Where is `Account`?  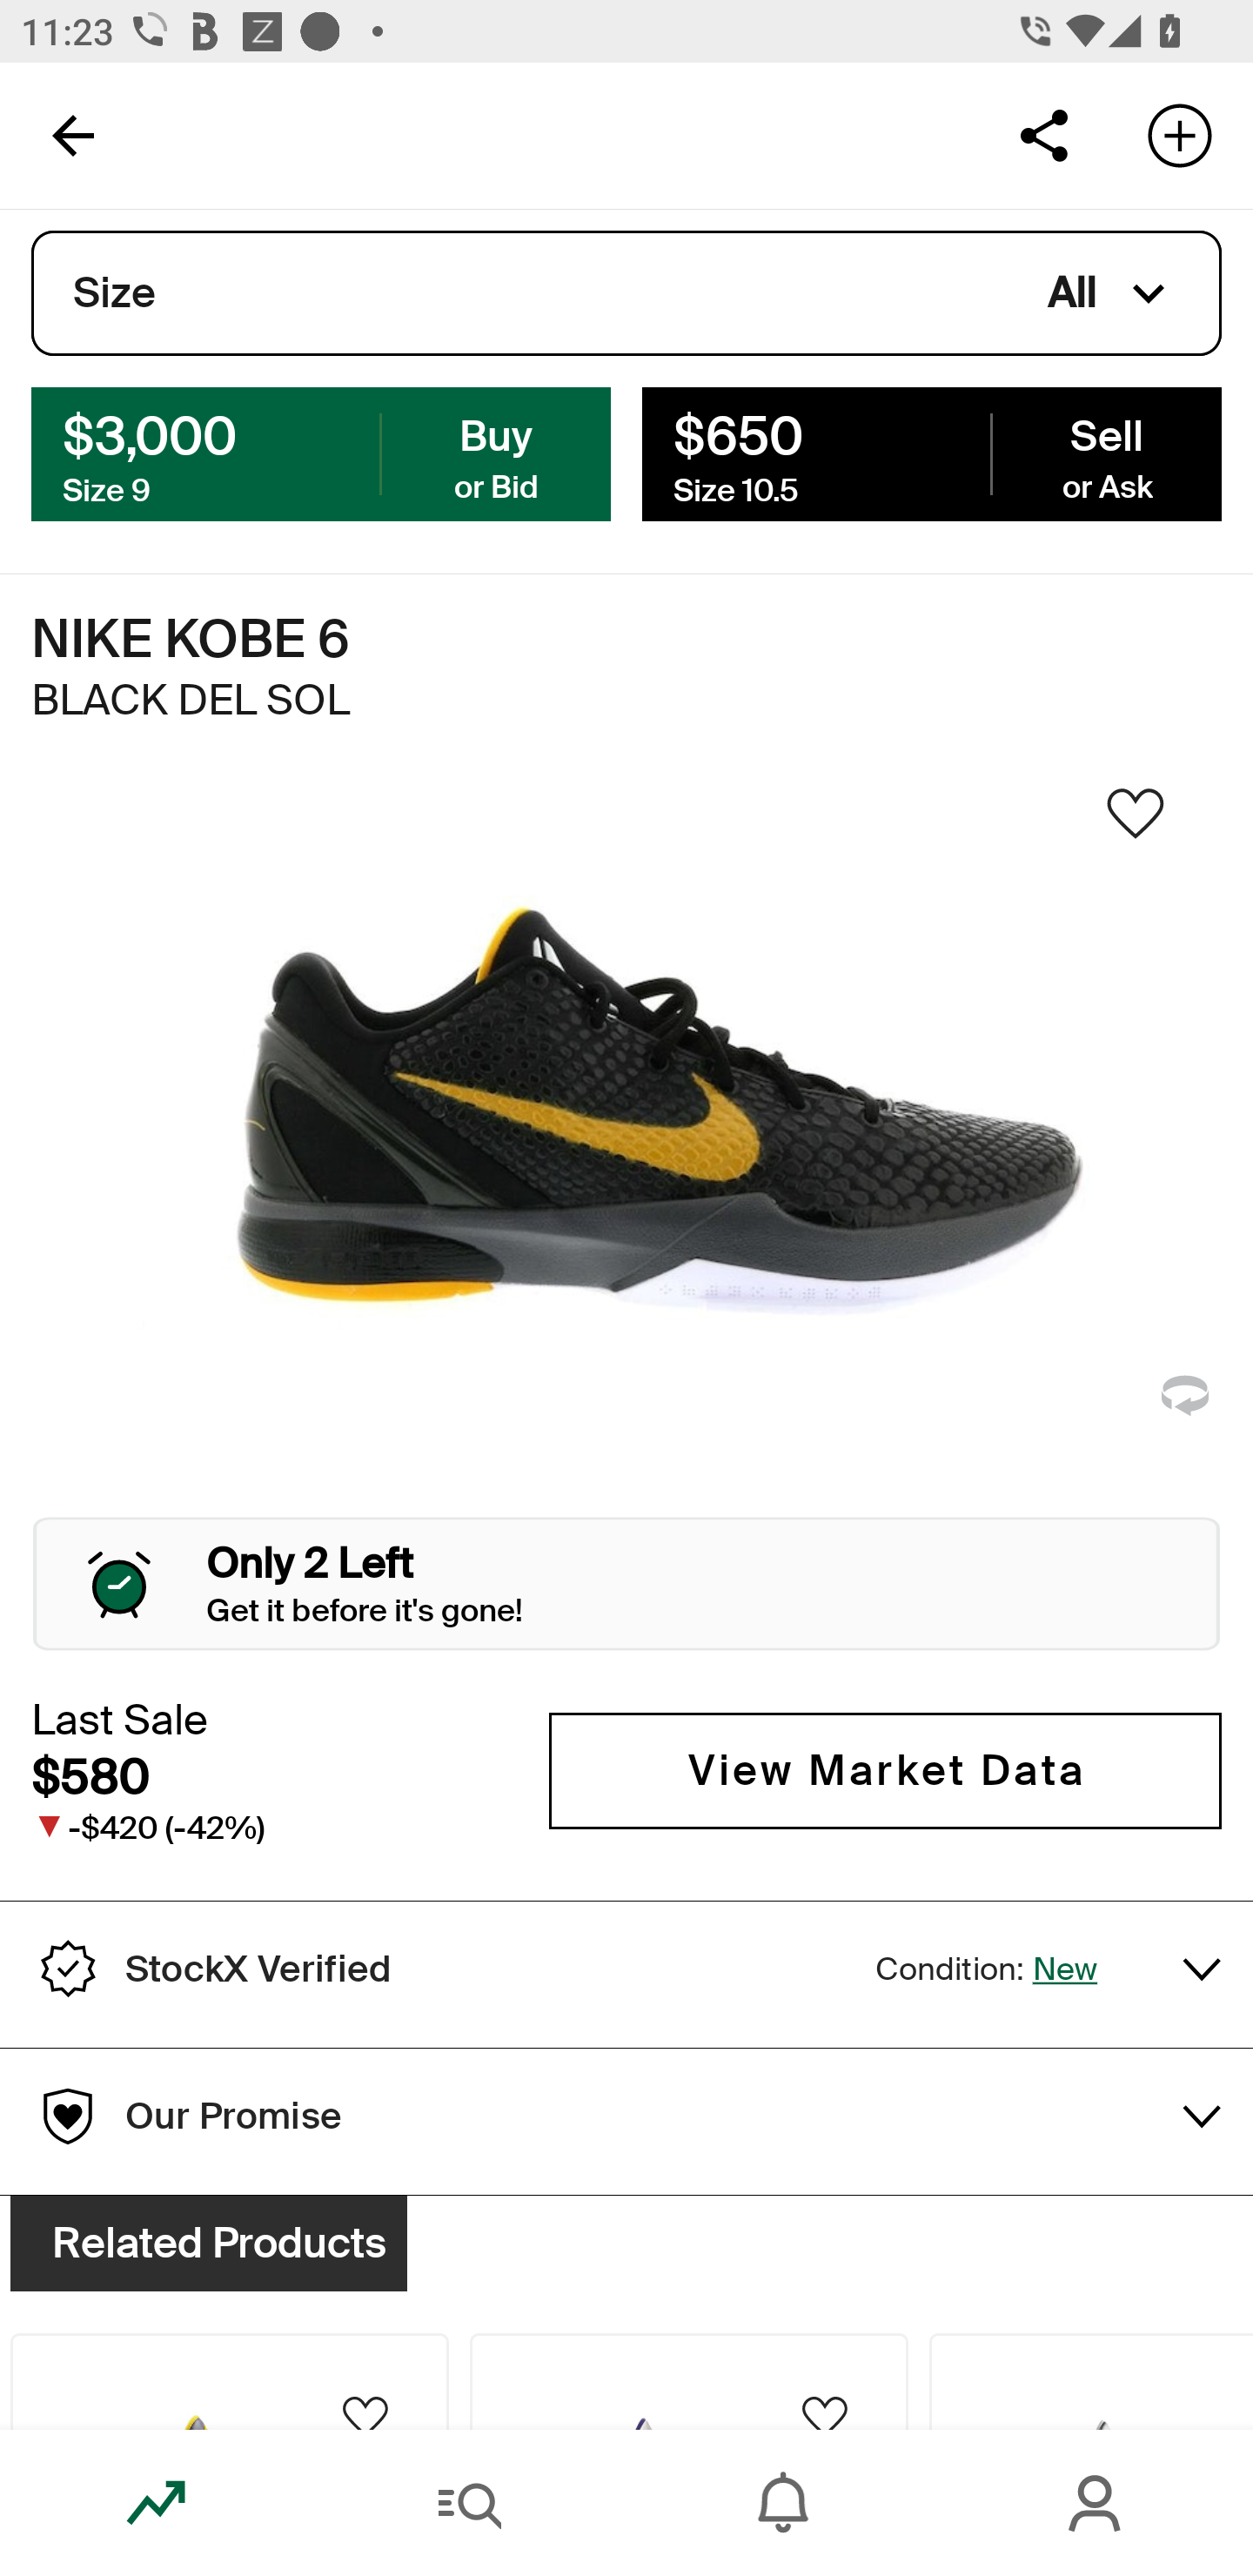 Account is located at coordinates (1096, 2503).